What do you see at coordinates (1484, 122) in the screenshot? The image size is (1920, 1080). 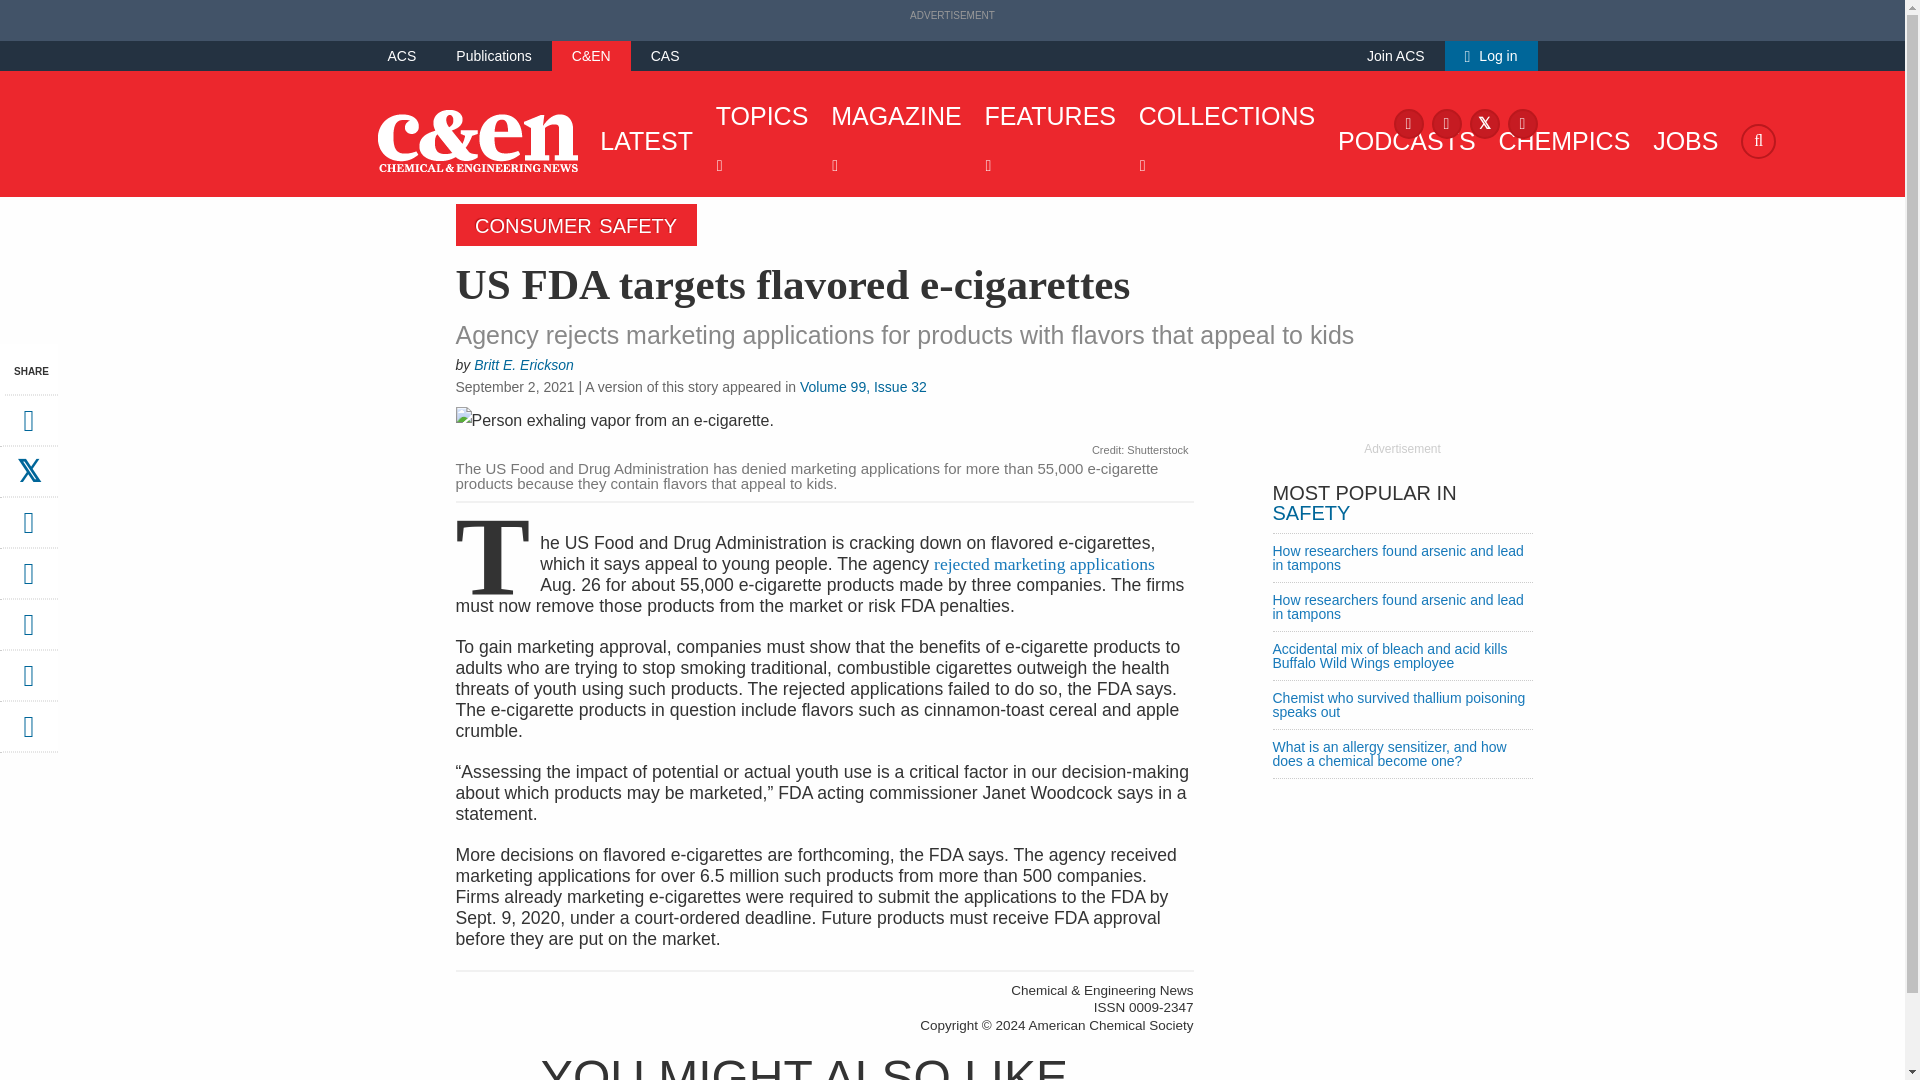 I see `X` at bounding box center [1484, 122].